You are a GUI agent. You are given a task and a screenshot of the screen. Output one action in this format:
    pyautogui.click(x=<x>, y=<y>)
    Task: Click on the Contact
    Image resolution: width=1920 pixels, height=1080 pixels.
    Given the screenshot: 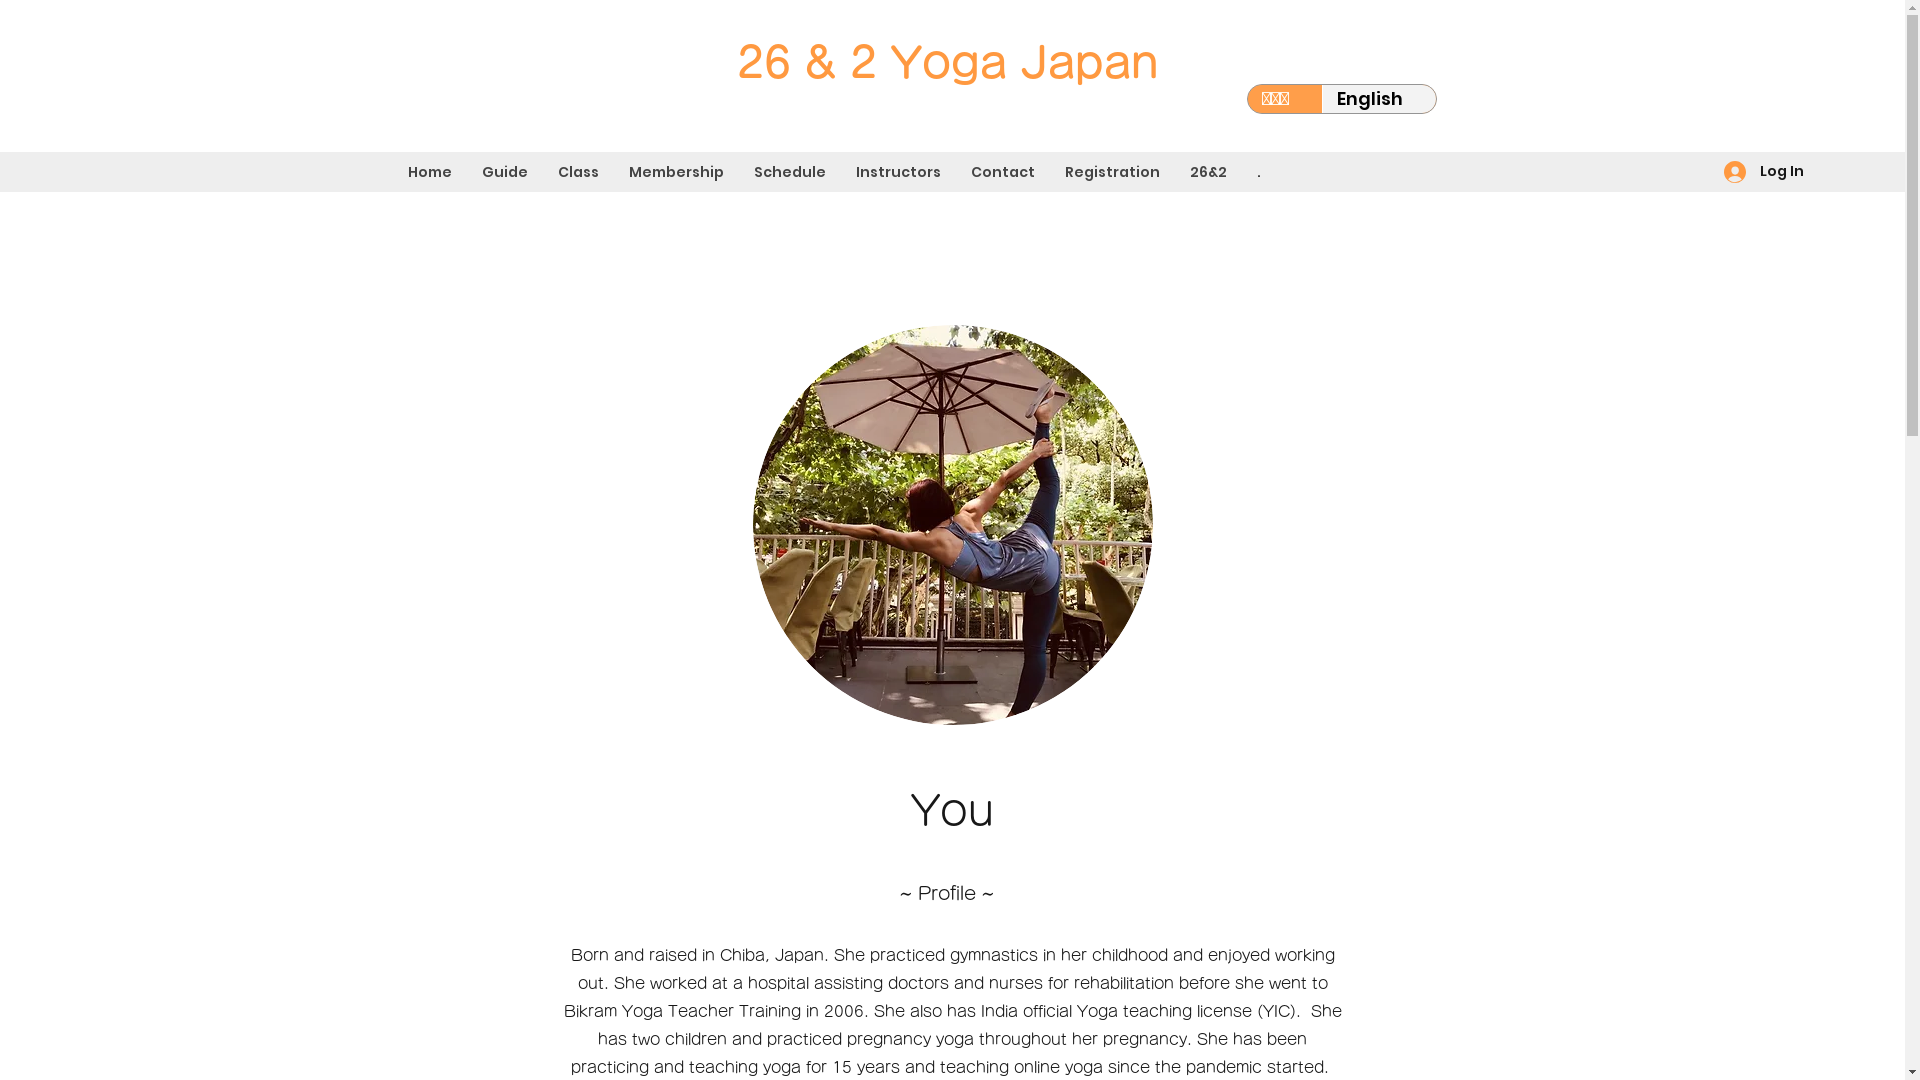 What is the action you would take?
    pyautogui.click(x=1003, y=172)
    